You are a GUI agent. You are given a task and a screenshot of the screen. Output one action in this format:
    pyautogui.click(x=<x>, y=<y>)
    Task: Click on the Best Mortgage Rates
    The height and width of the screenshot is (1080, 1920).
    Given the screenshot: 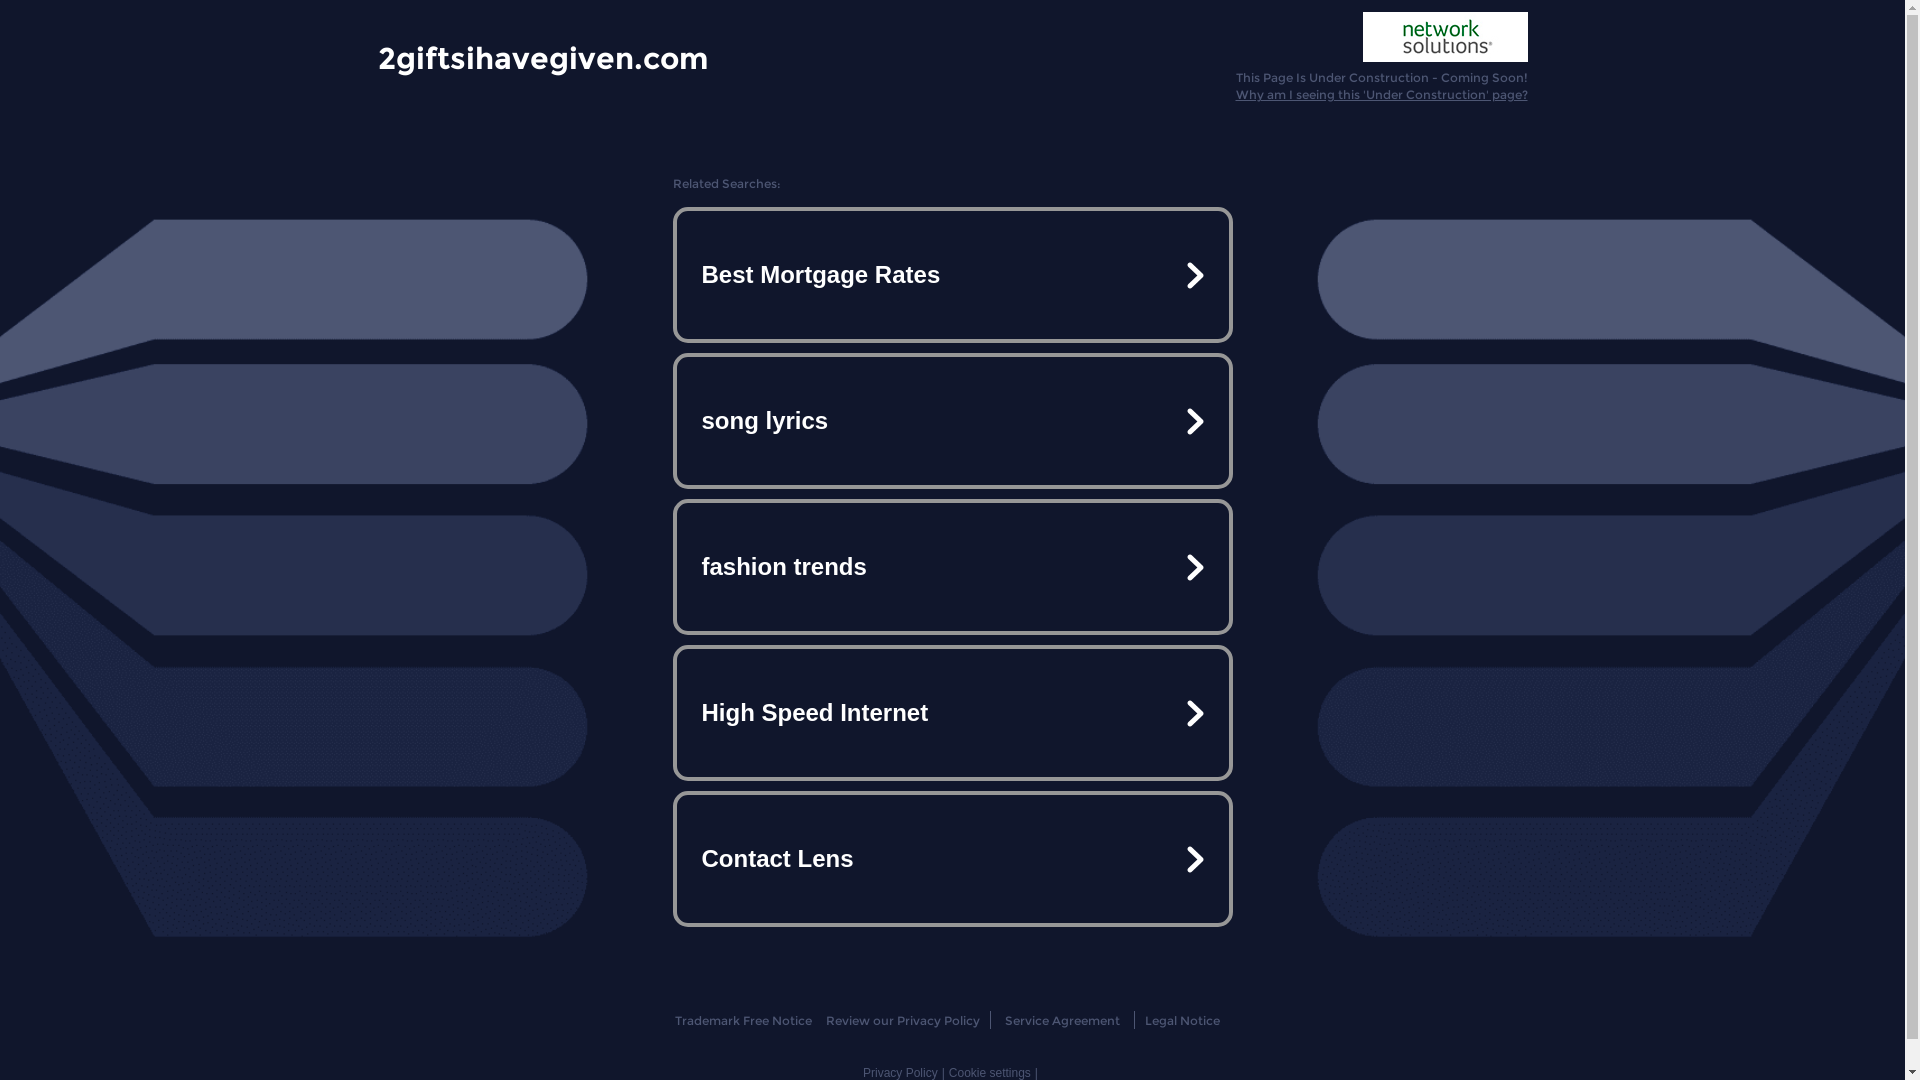 What is the action you would take?
    pyautogui.click(x=952, y=275)
    